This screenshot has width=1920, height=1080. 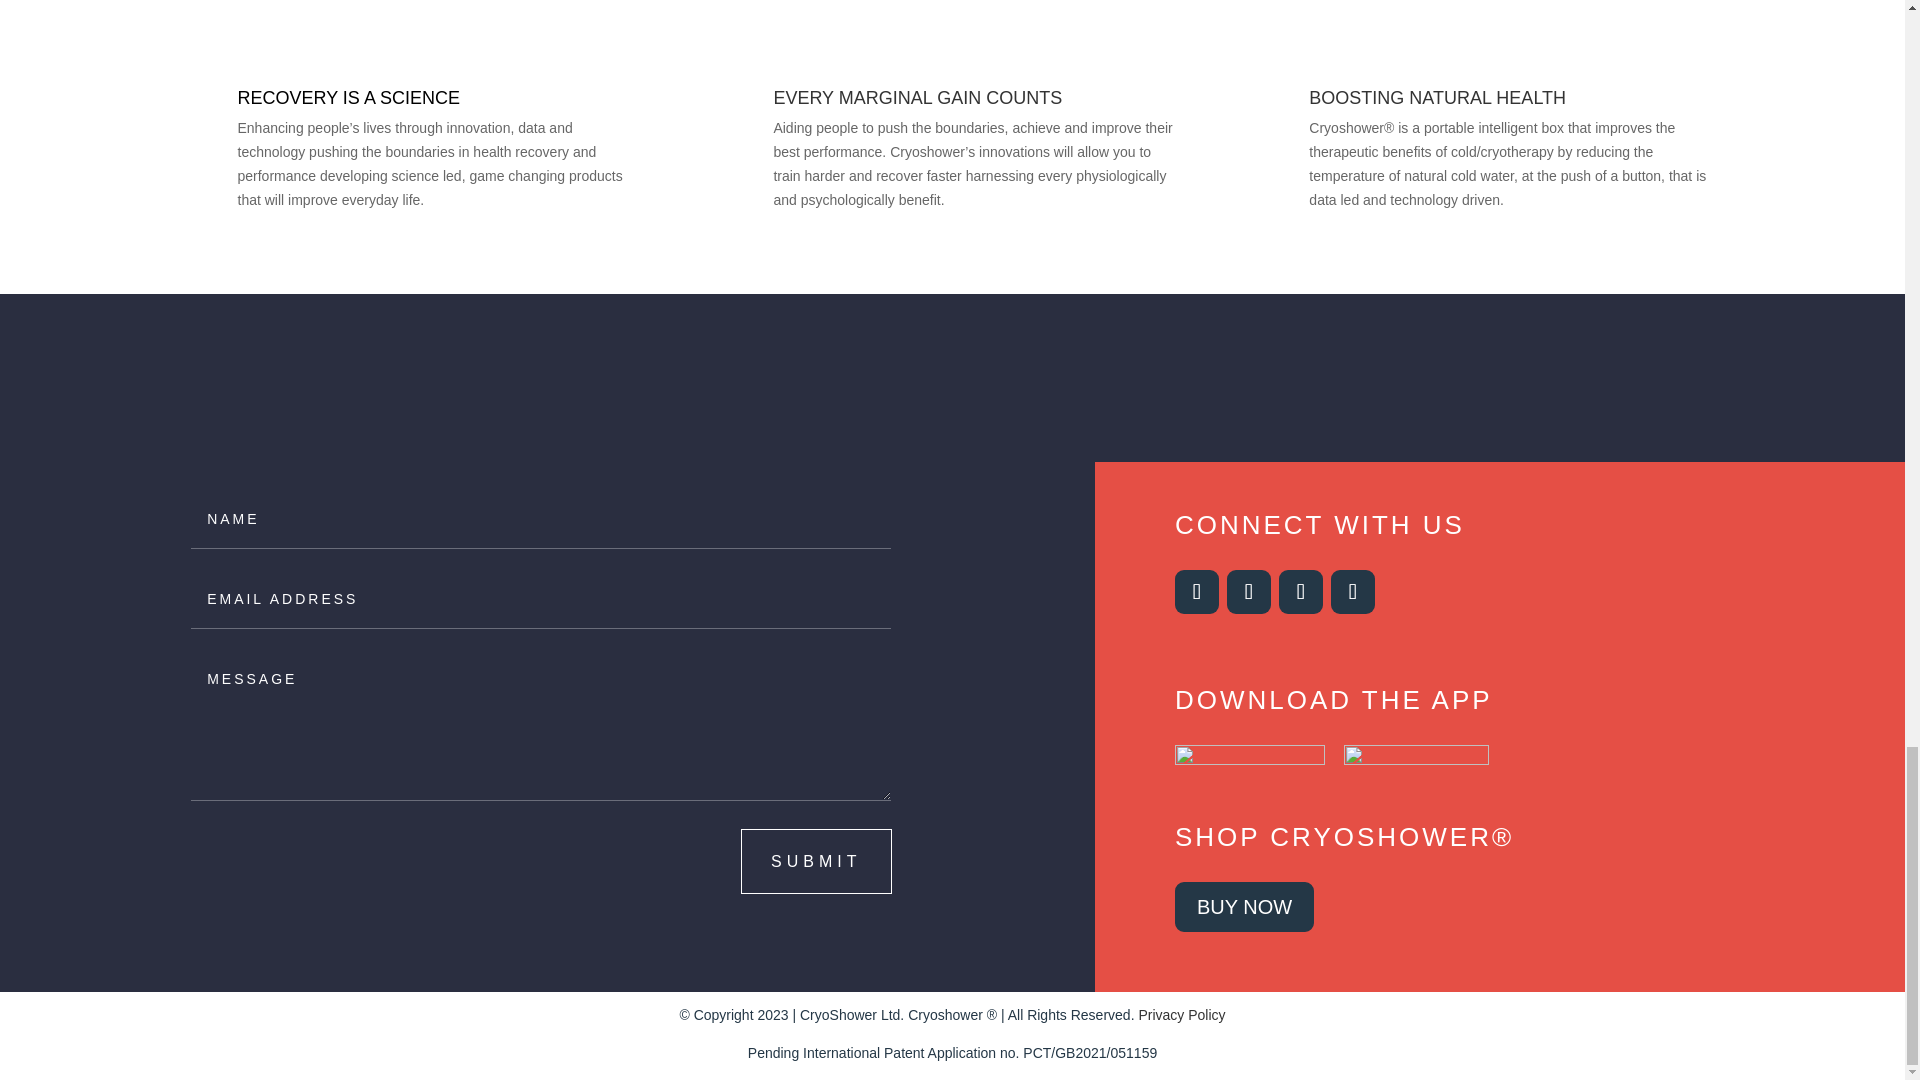 I want to click on BUY NOW, so click(x=1244, y=907).